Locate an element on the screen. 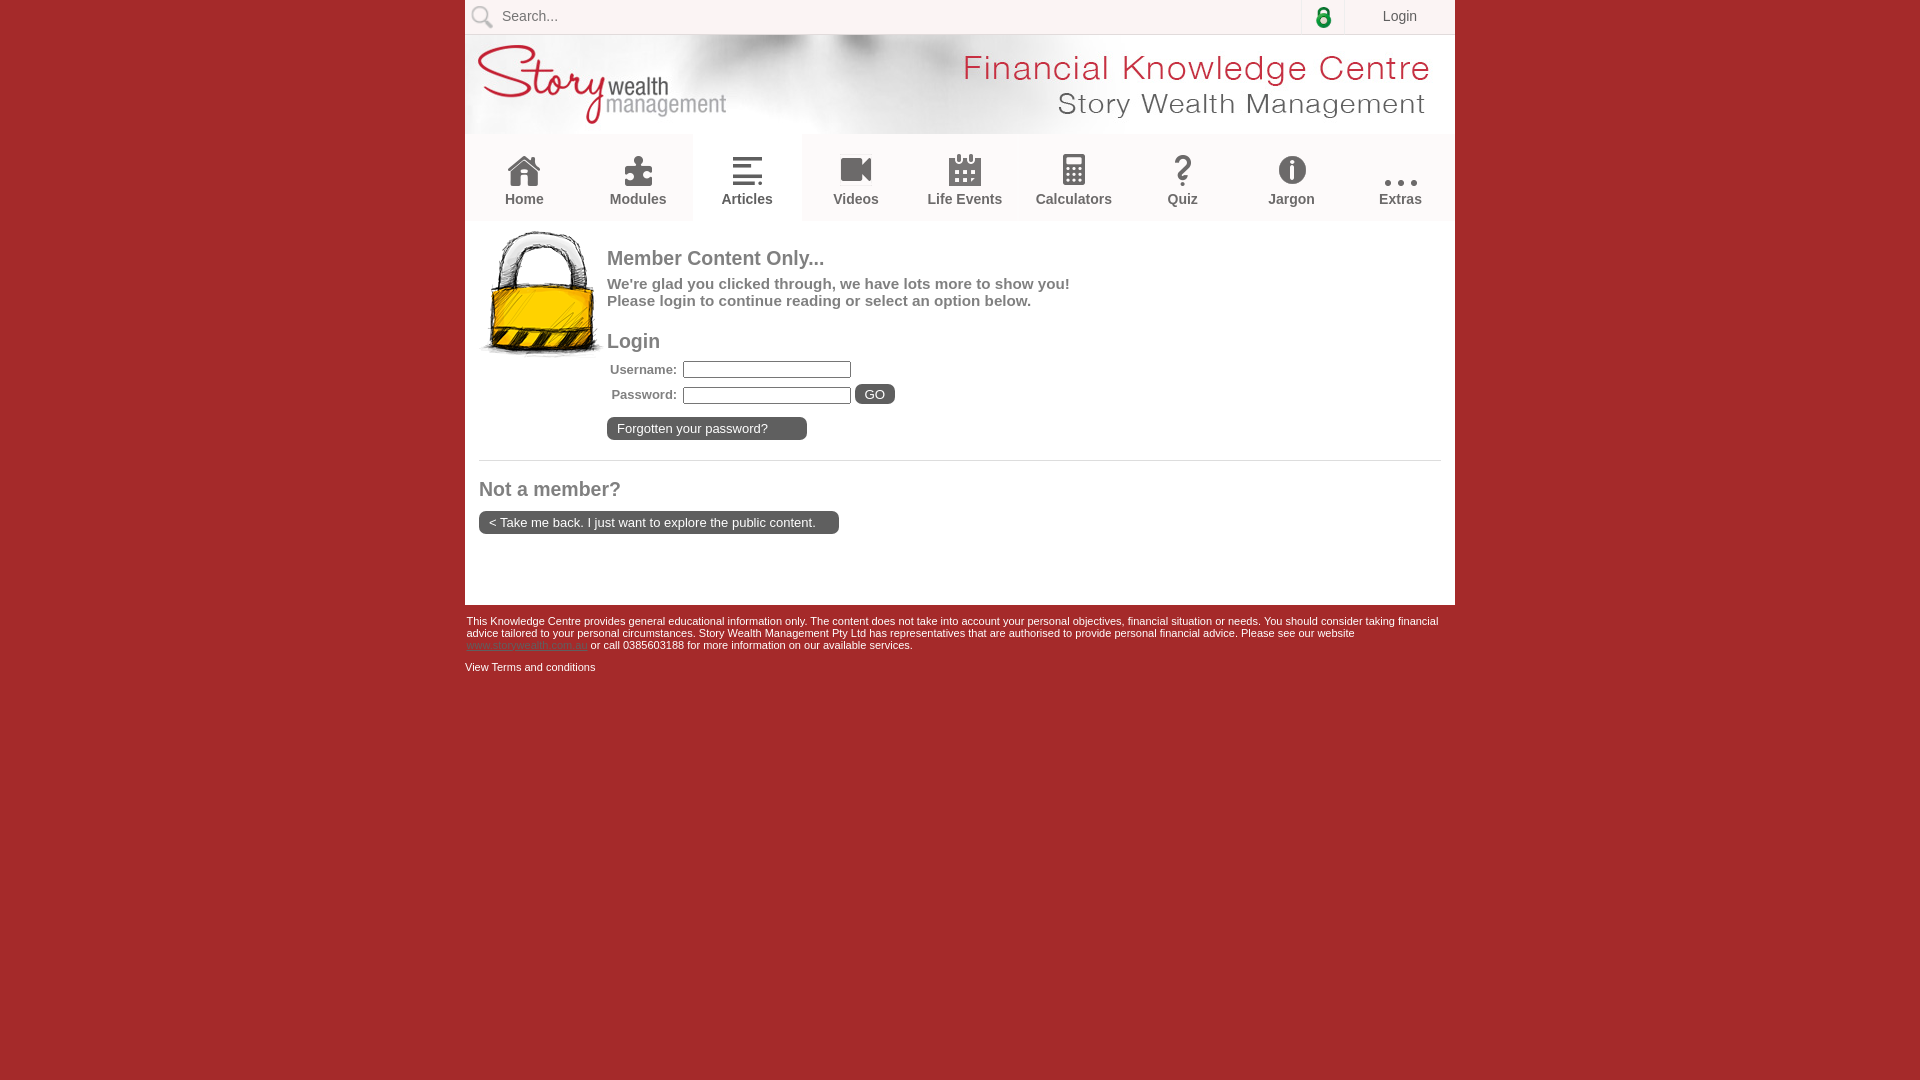 The image size is (1920, 1080). GO is located at coordinates (875, 394).